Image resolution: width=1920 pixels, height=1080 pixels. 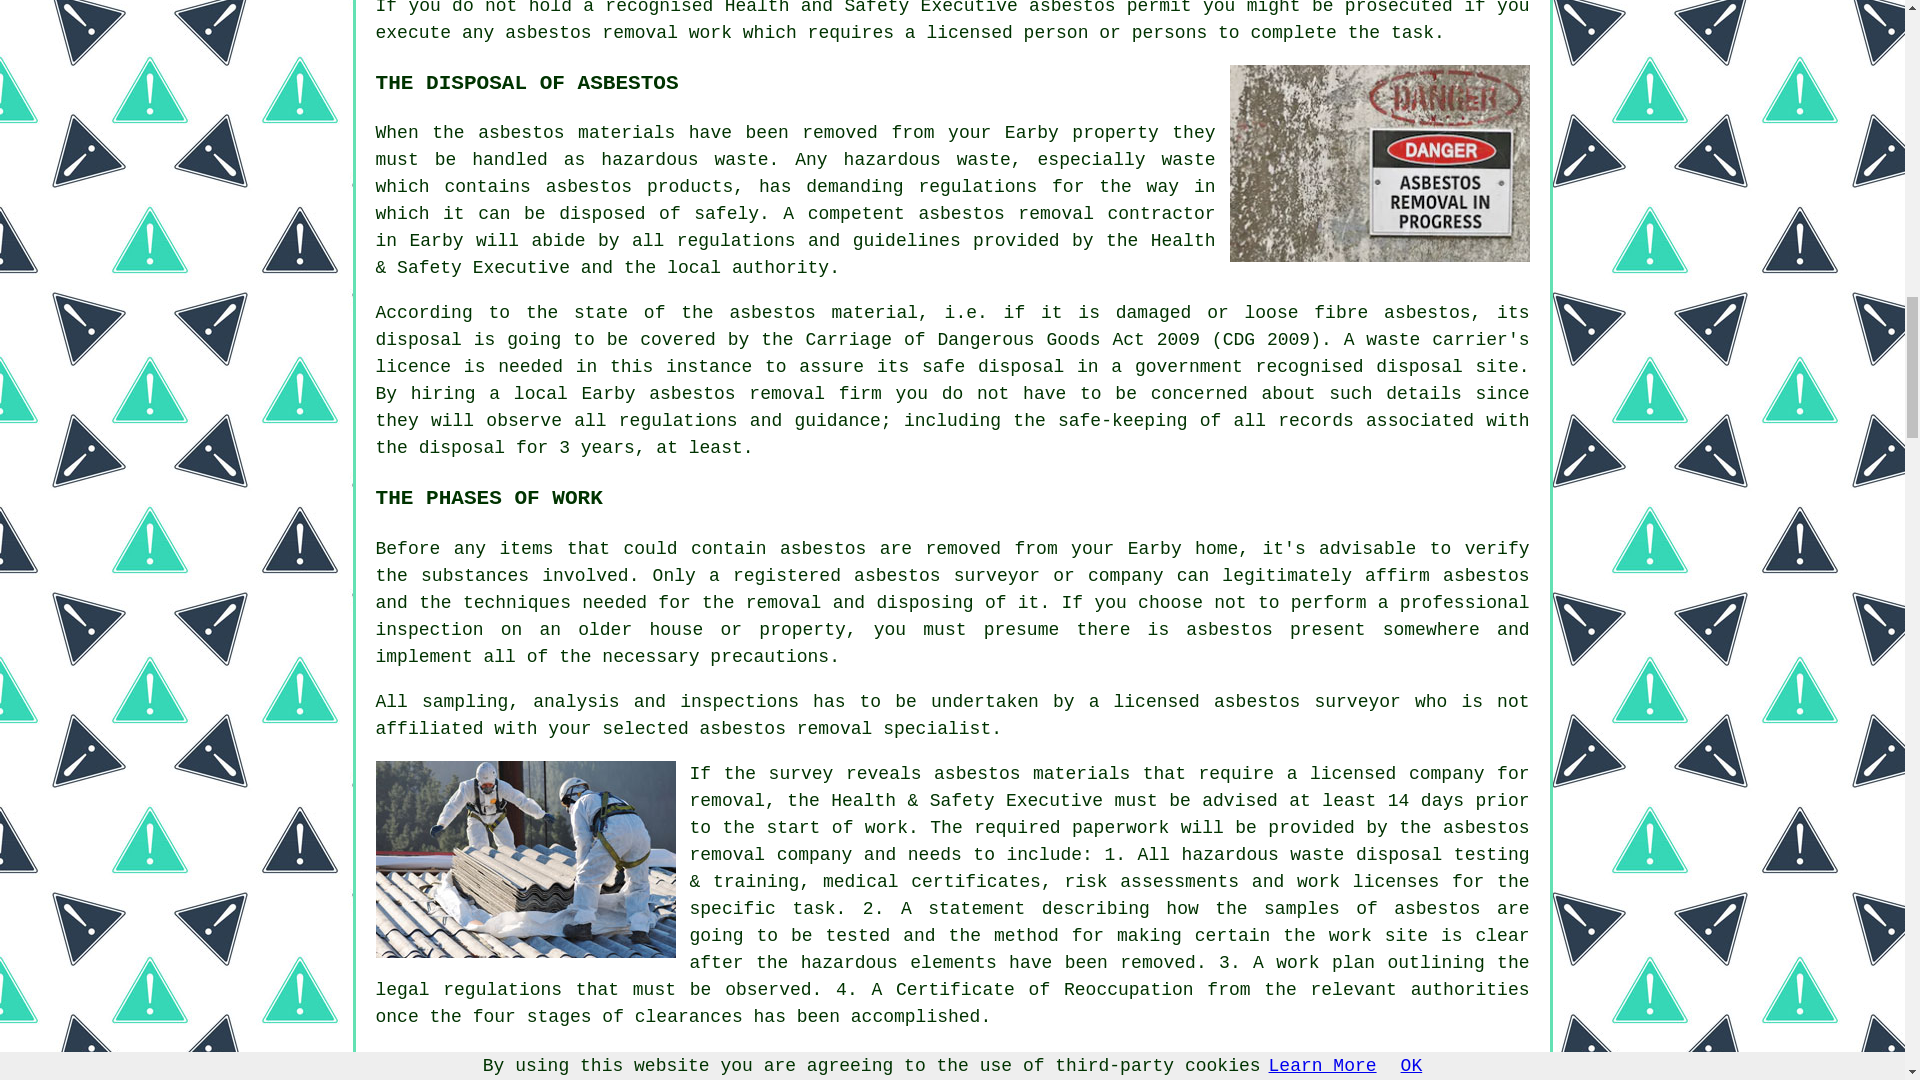 I want to click on asbestos surveyor, so click(x=947, y=576).